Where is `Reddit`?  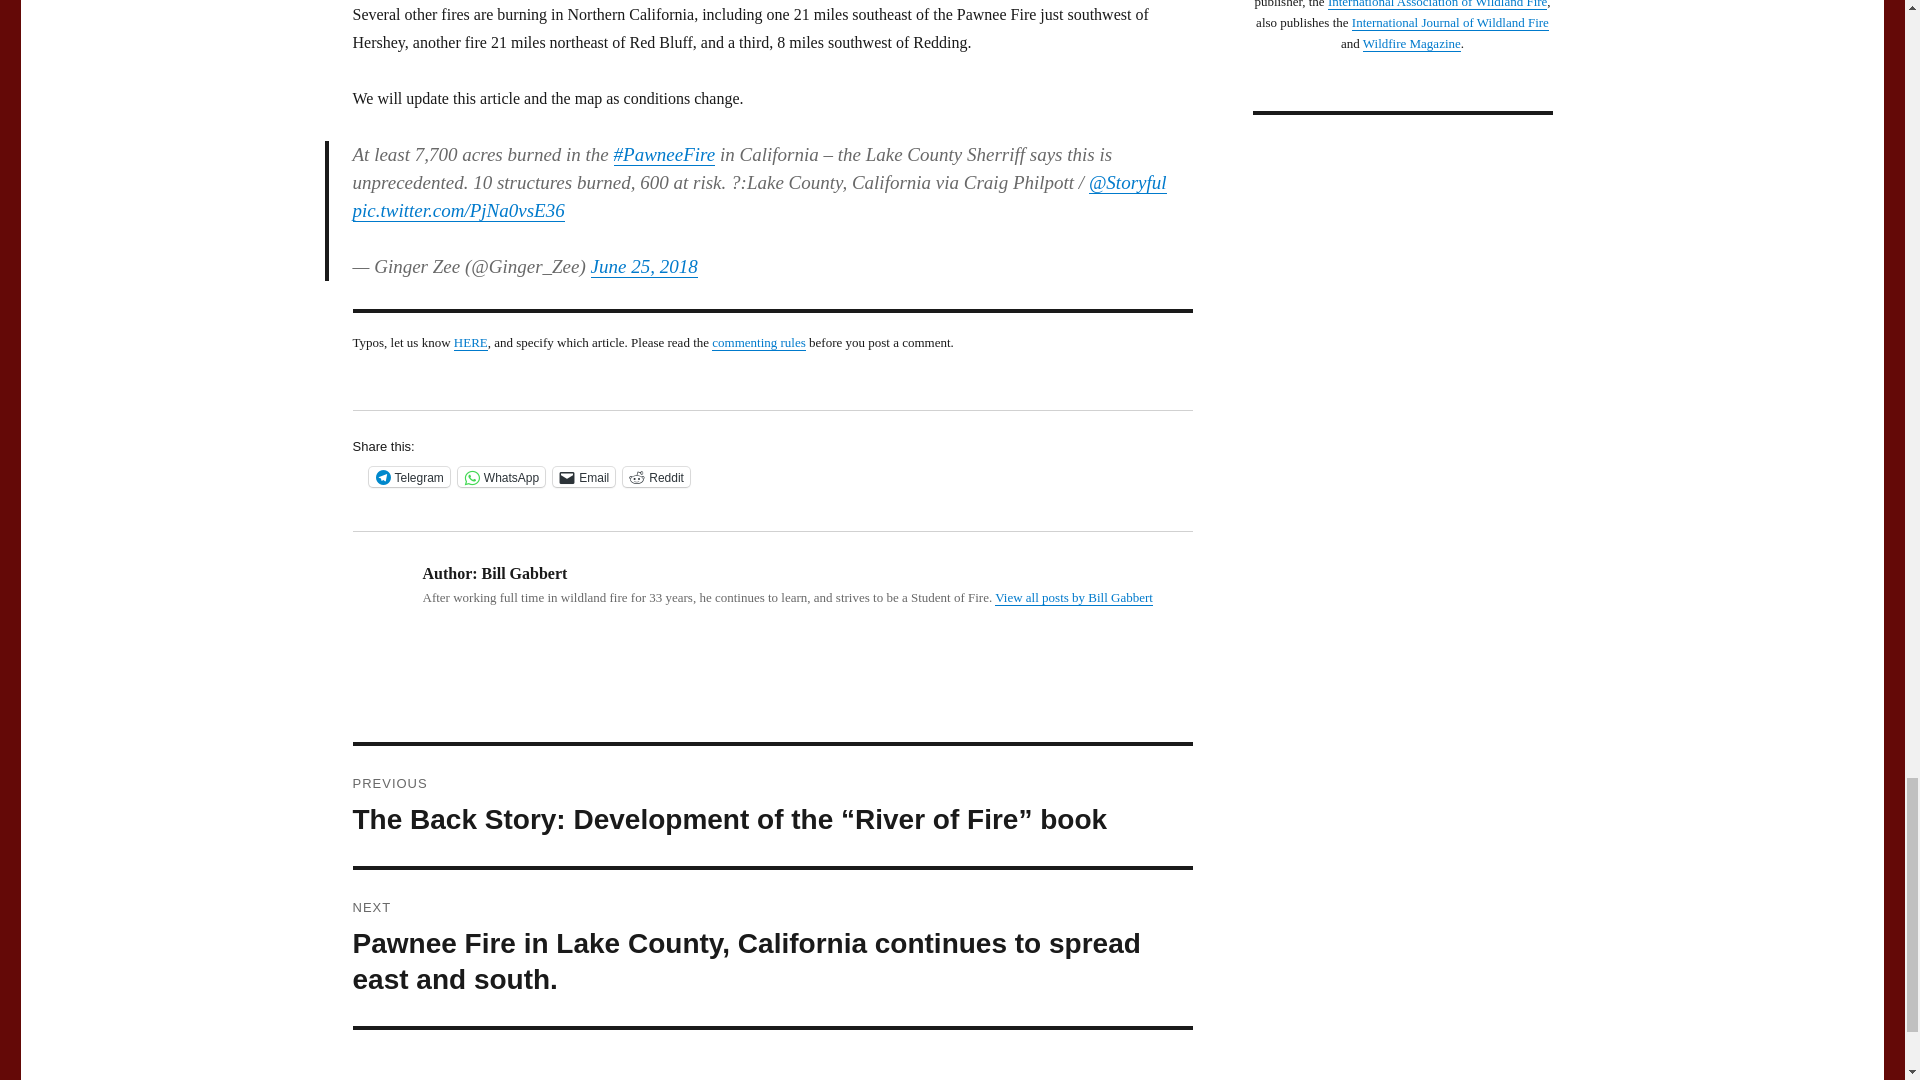
Reddit is located at coordinates (656, 476).